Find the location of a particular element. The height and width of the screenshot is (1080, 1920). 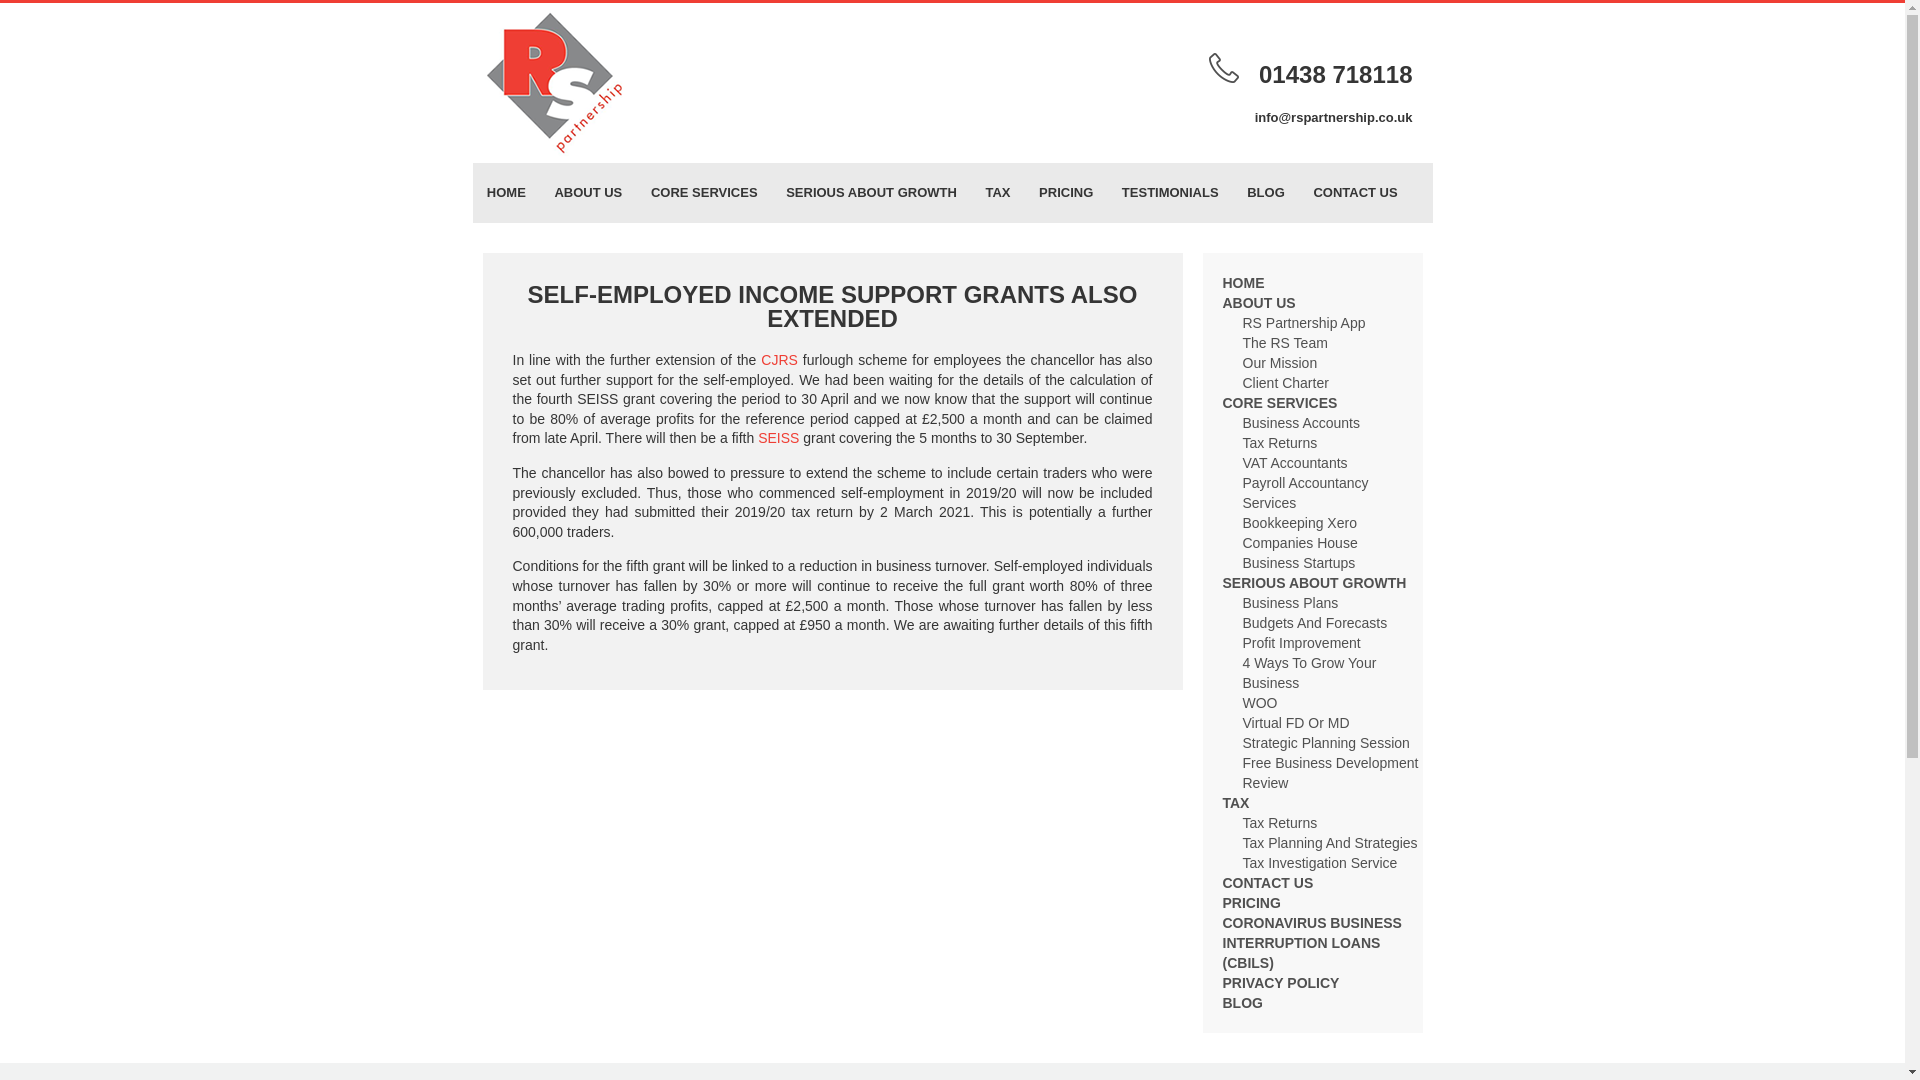

BLOG is located at coordinates (1266, 192).